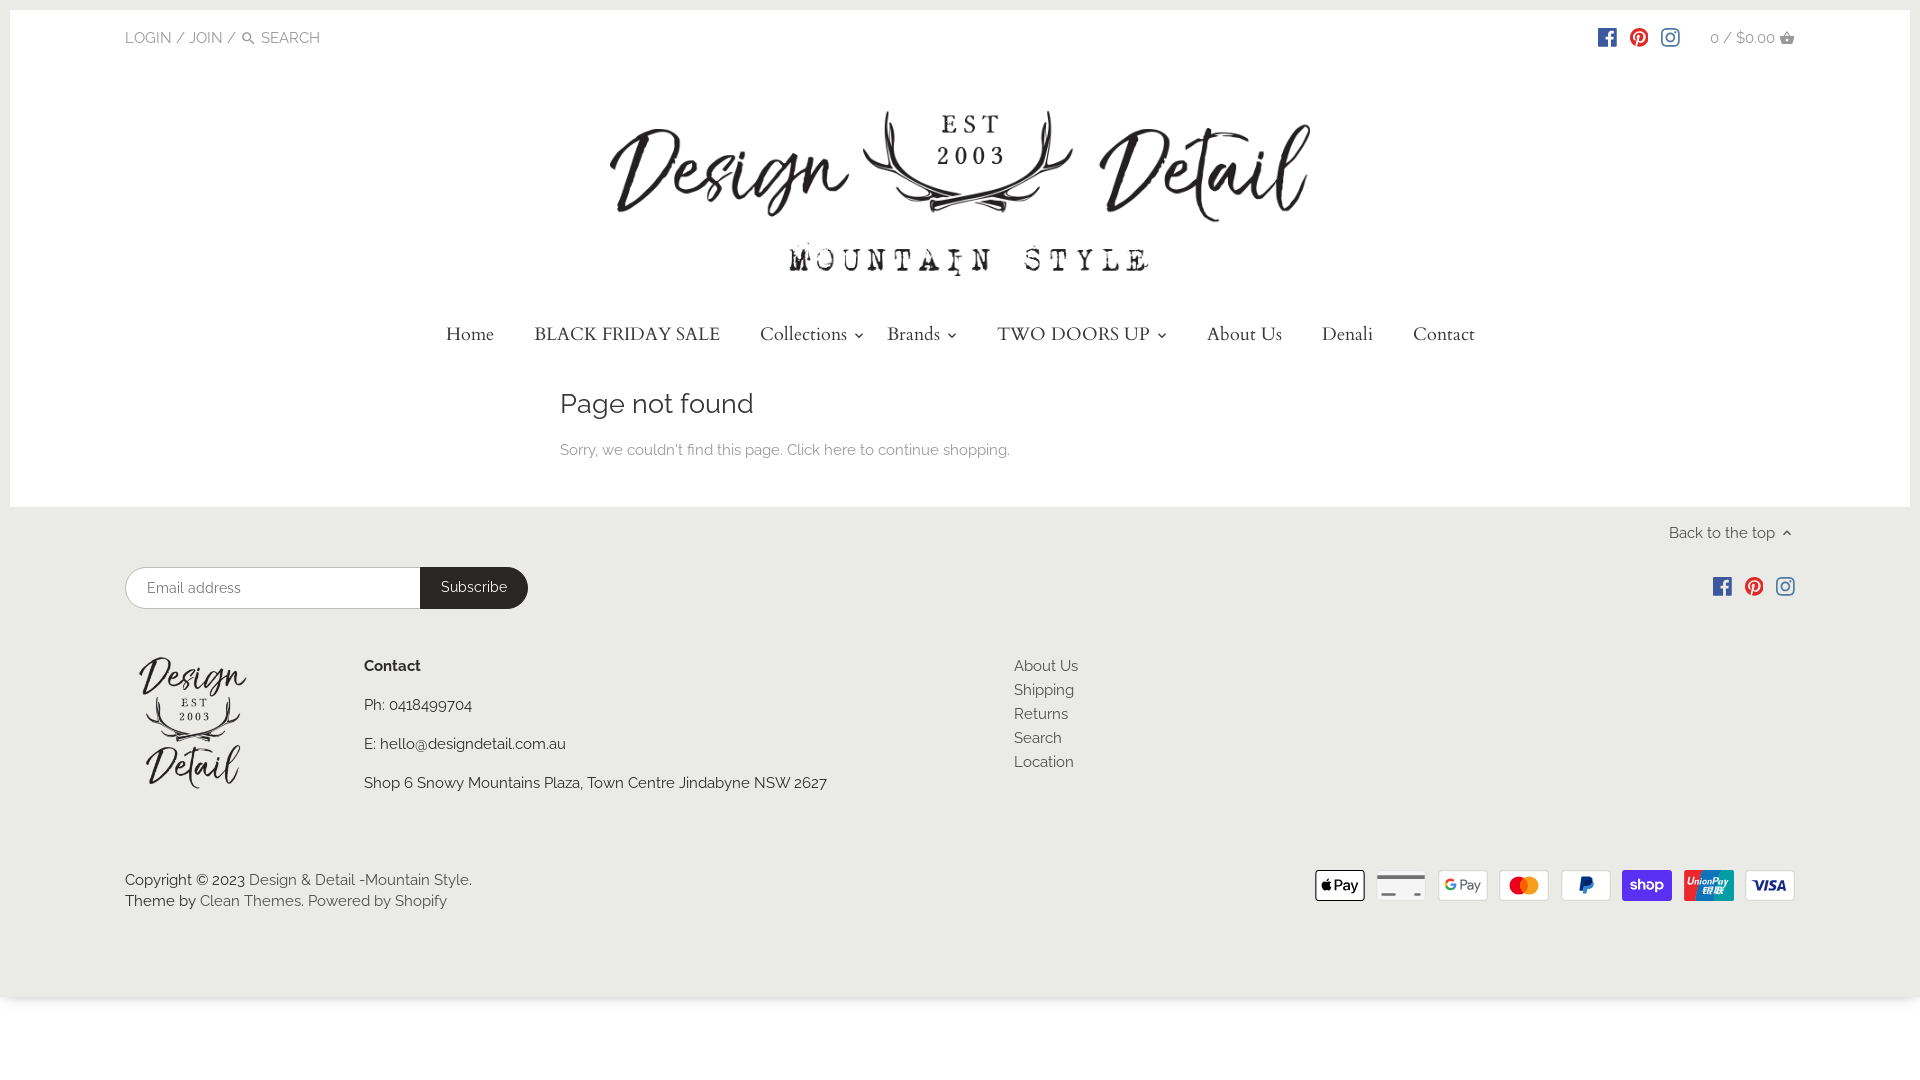 The image size is (1920, 1080). I want to click on PINTEREST, so click(1640, 37).